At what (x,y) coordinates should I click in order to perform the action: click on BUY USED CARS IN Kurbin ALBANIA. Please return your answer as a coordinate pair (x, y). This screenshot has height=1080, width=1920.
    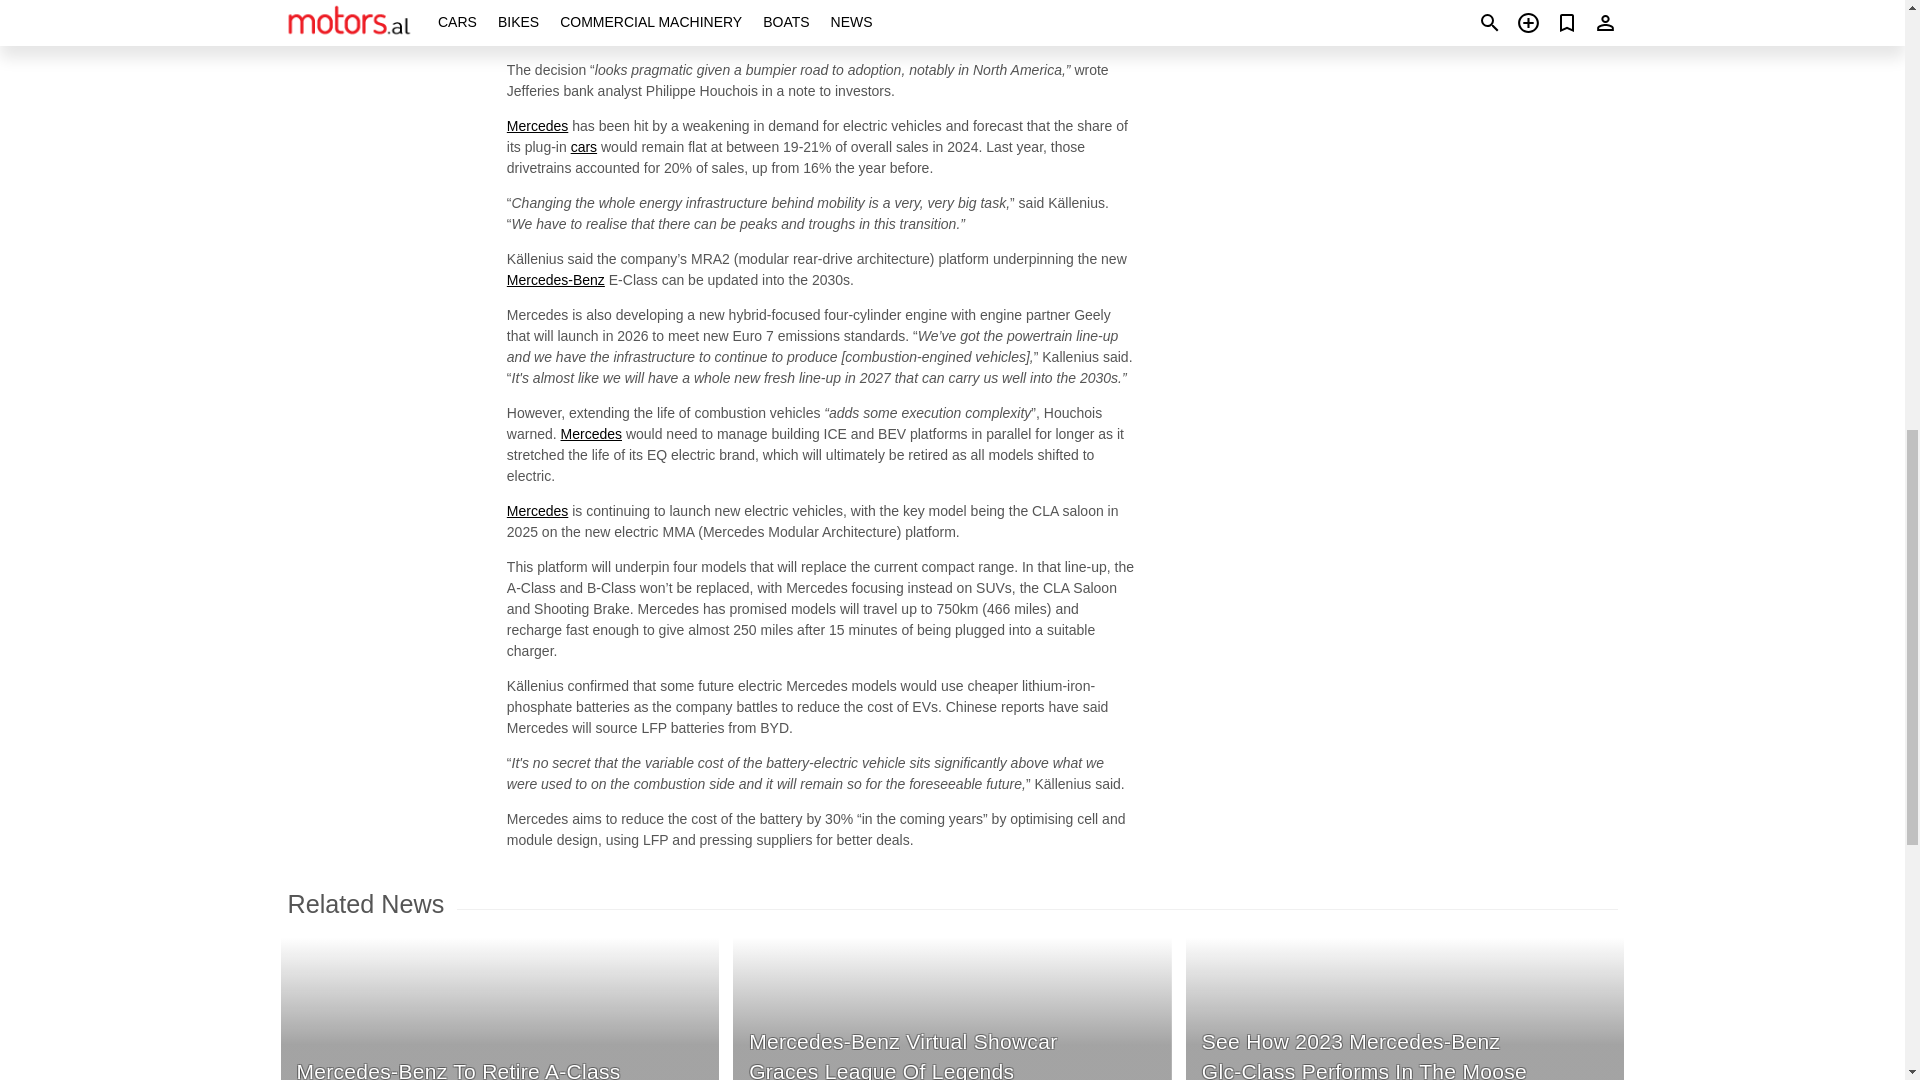
    Looking at the image, I should click on (584, 147).